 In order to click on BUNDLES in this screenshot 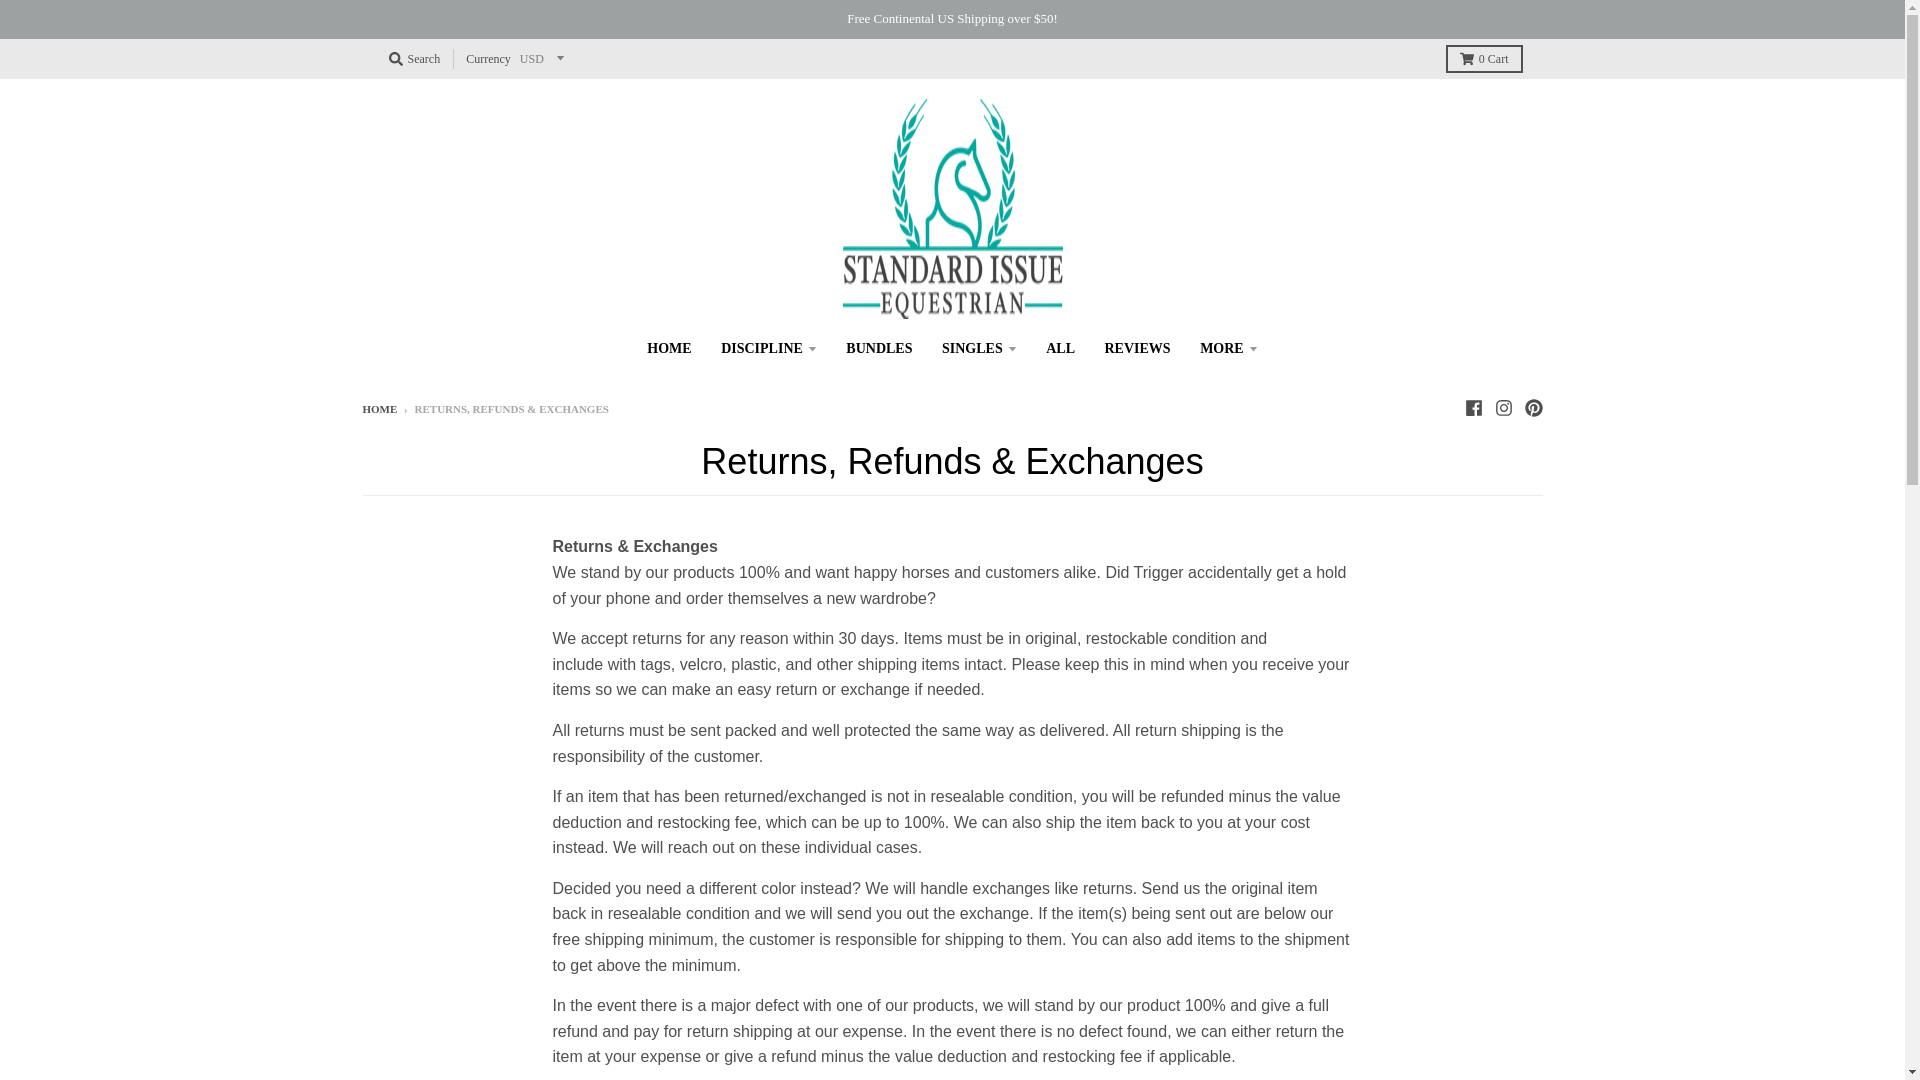, I will do `click(879, 348)`.